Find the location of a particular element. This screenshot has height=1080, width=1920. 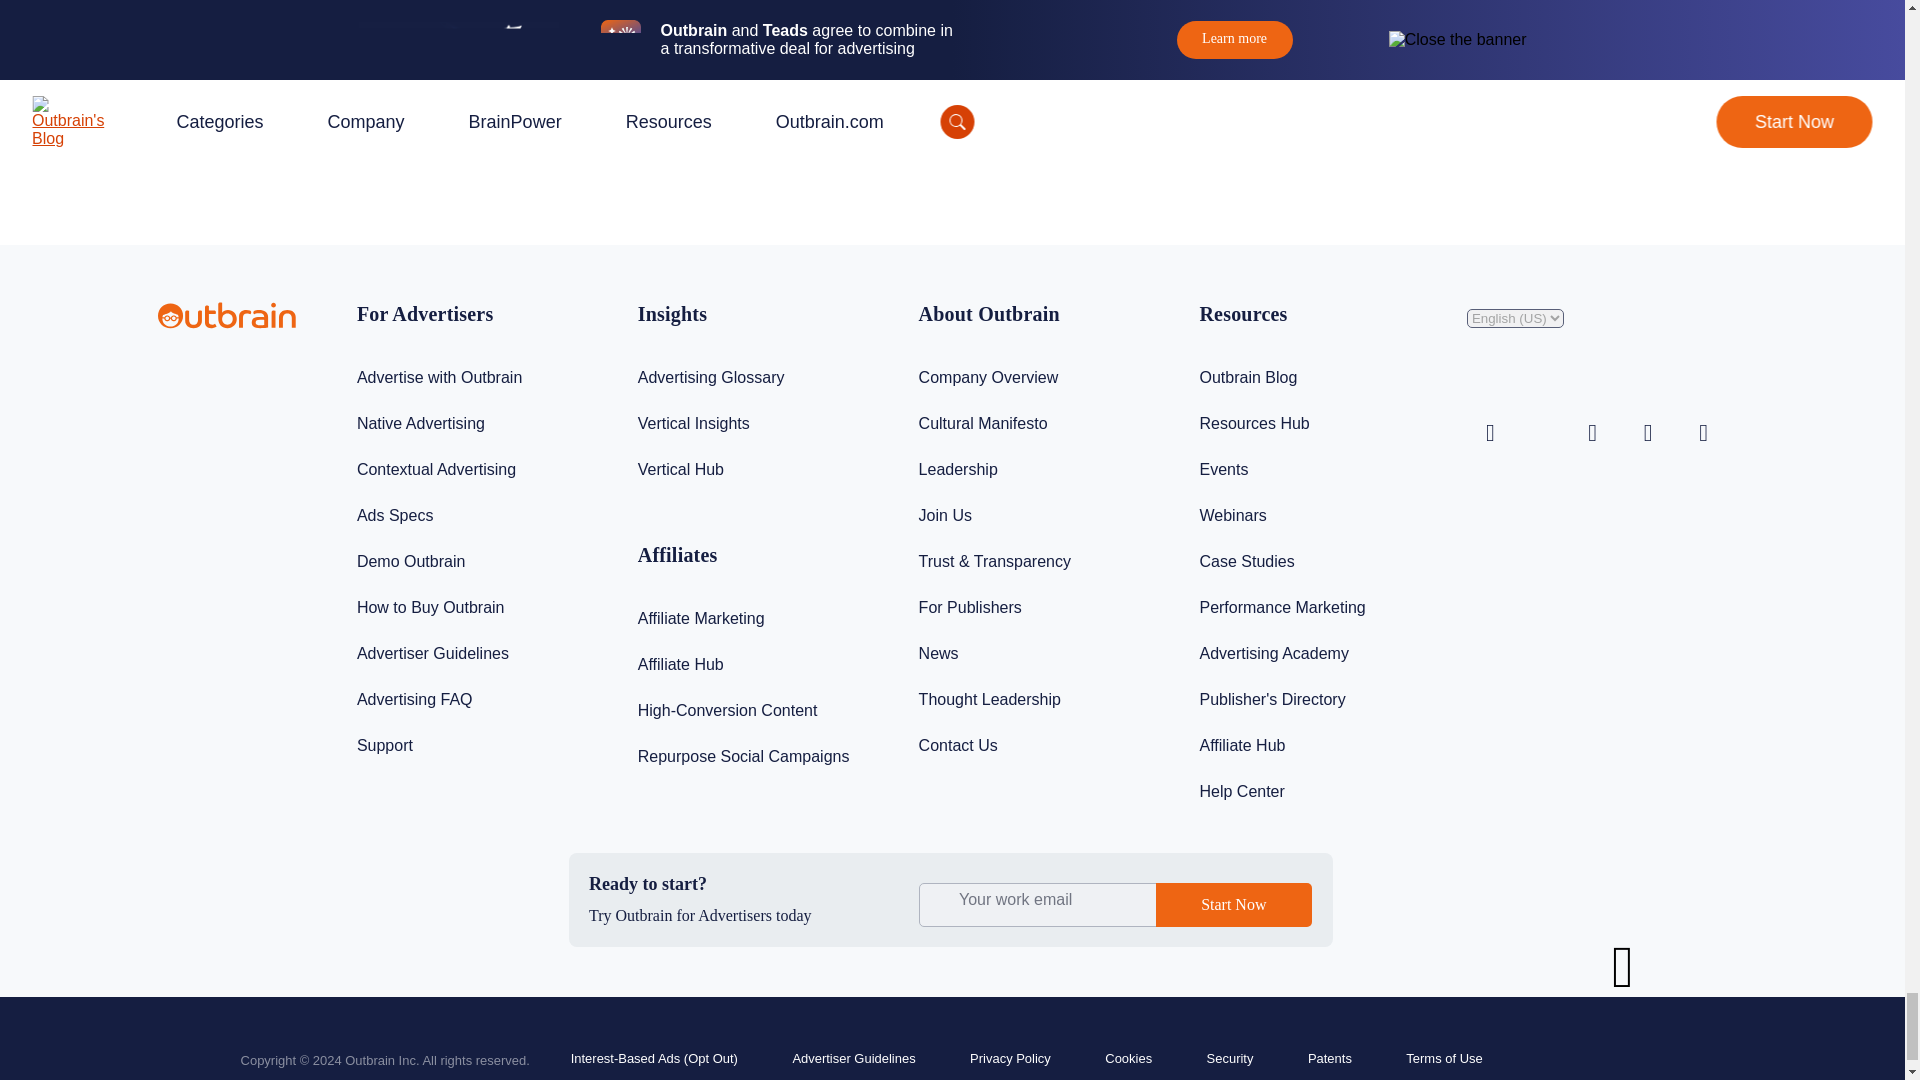

Libi Rynkyu is located at coordinates (829, 111).